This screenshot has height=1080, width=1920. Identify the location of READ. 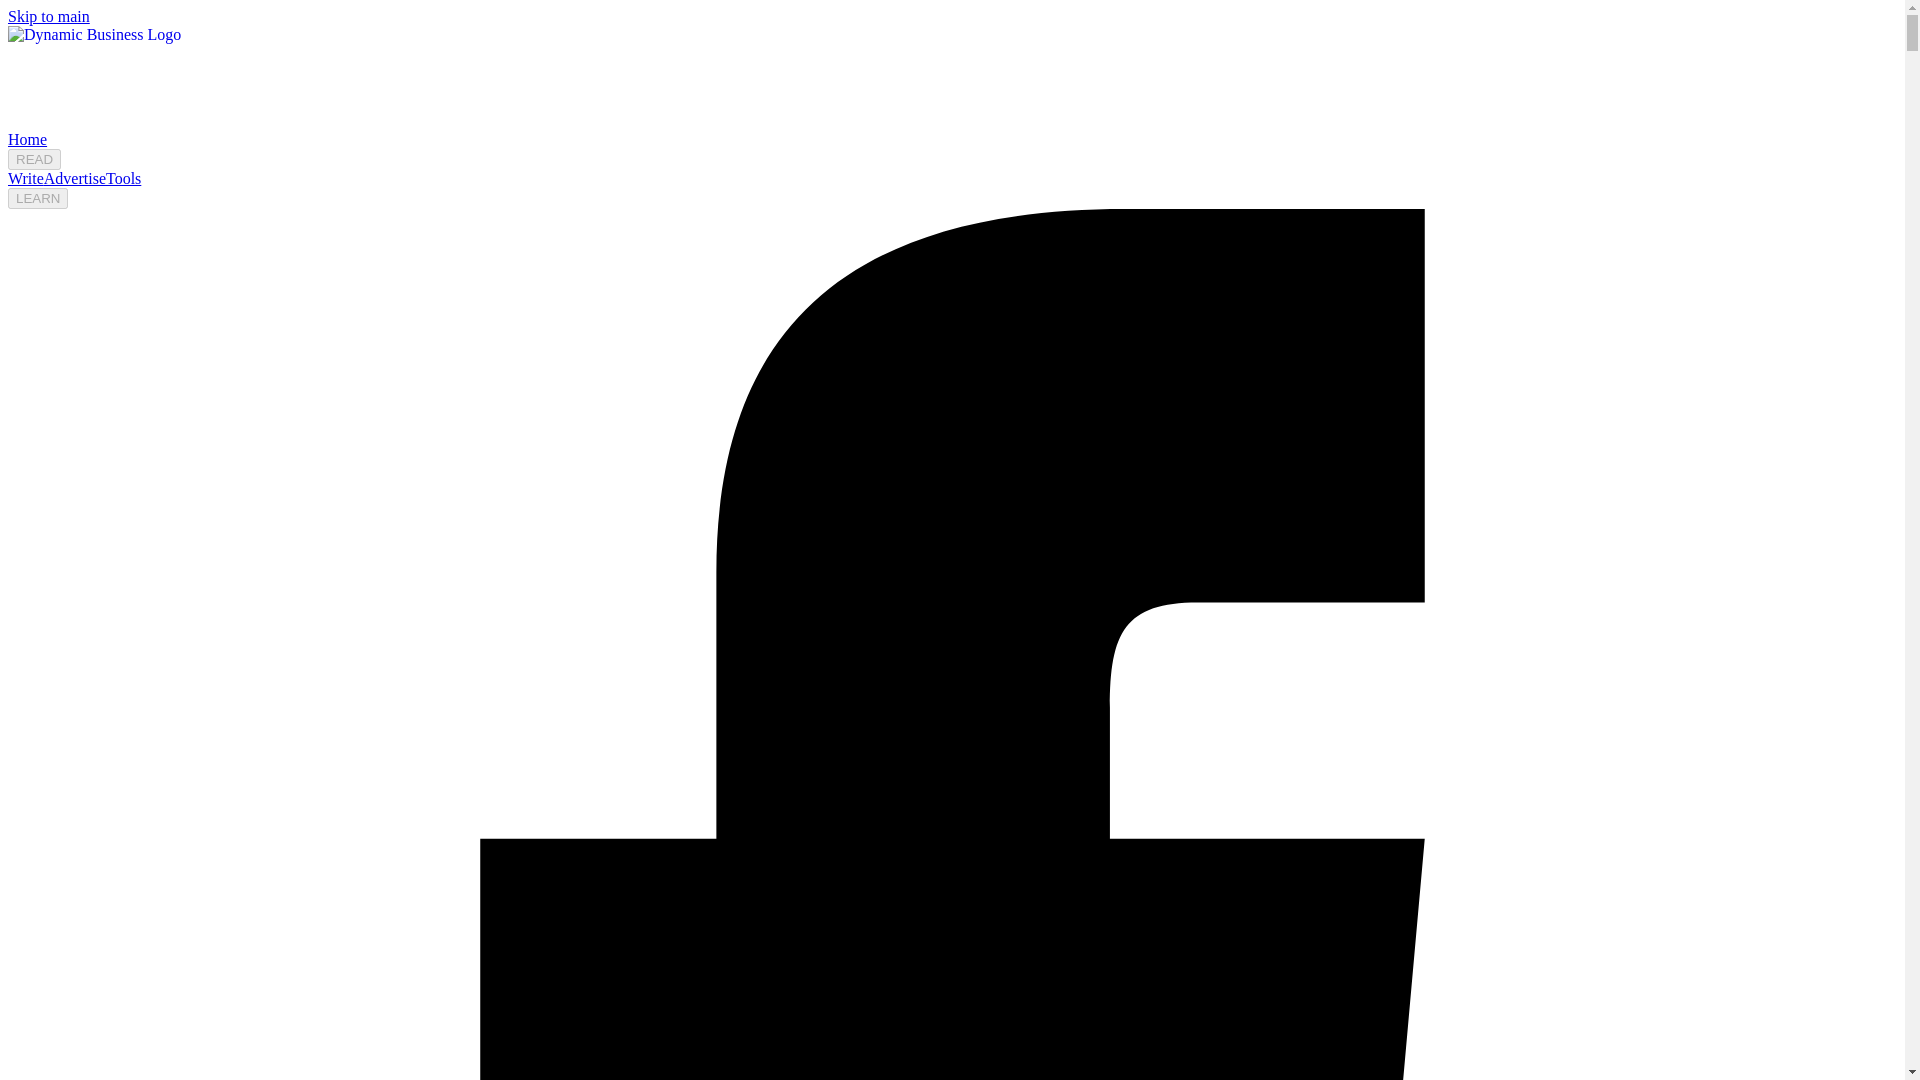
(34, 159).